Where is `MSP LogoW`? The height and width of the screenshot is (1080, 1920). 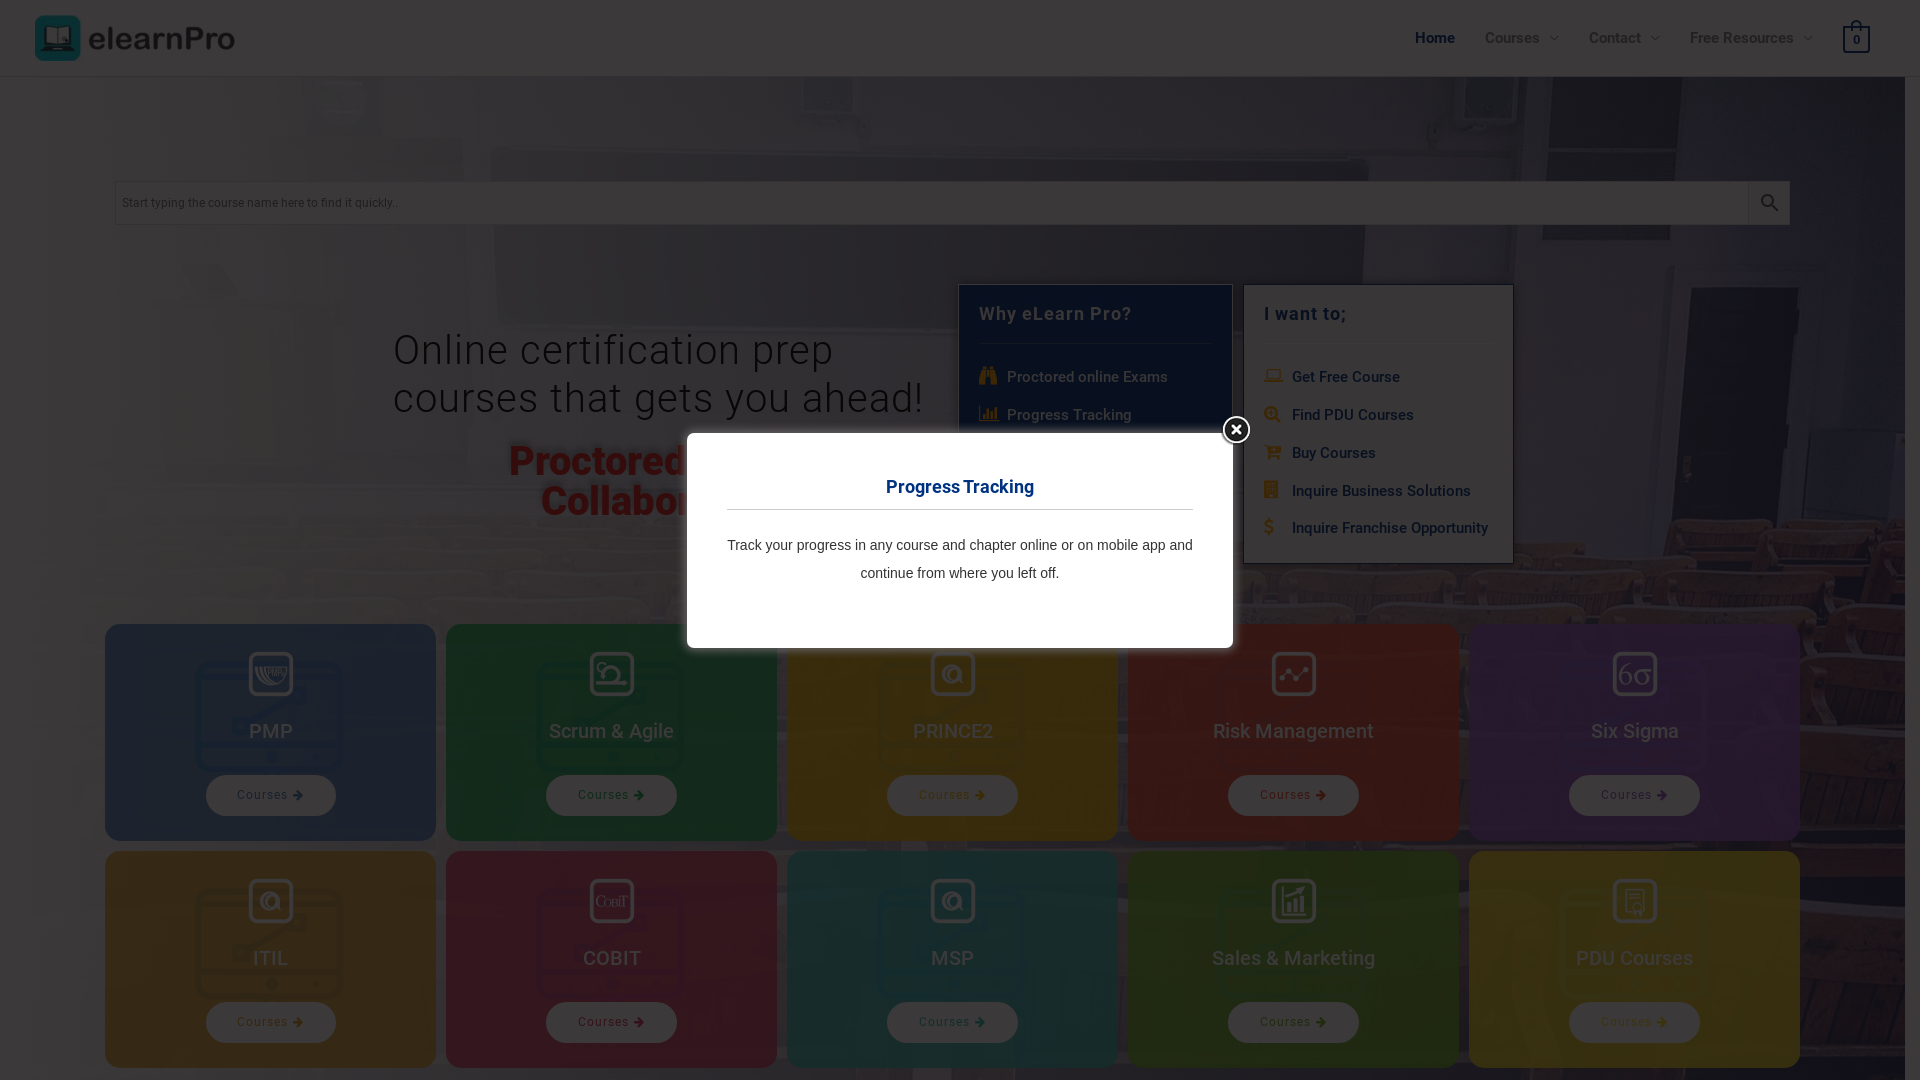
MSP LogoW is located at coordinates (953, 901).